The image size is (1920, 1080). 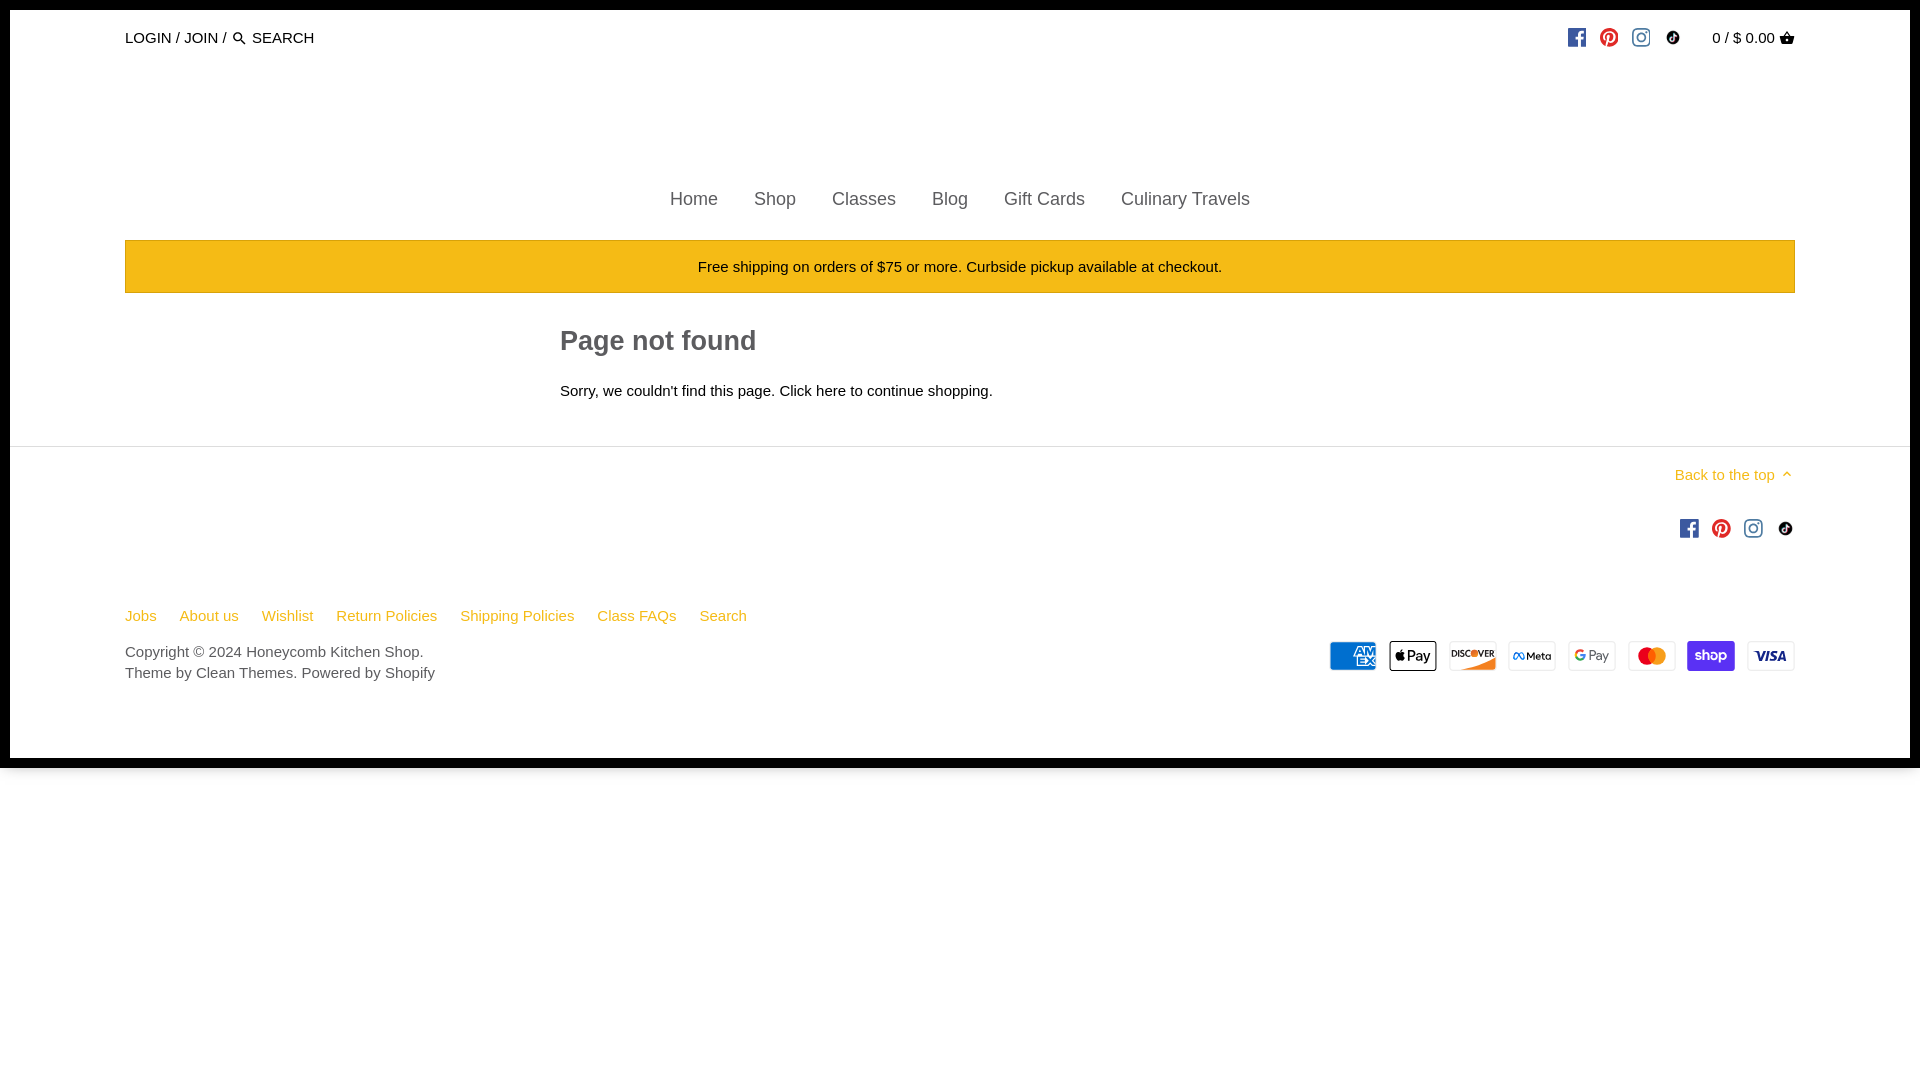 What do you see at coordinates (1734, 473) in the screenshot?
I see `Back to the top` at bounding box center [1734, 473].